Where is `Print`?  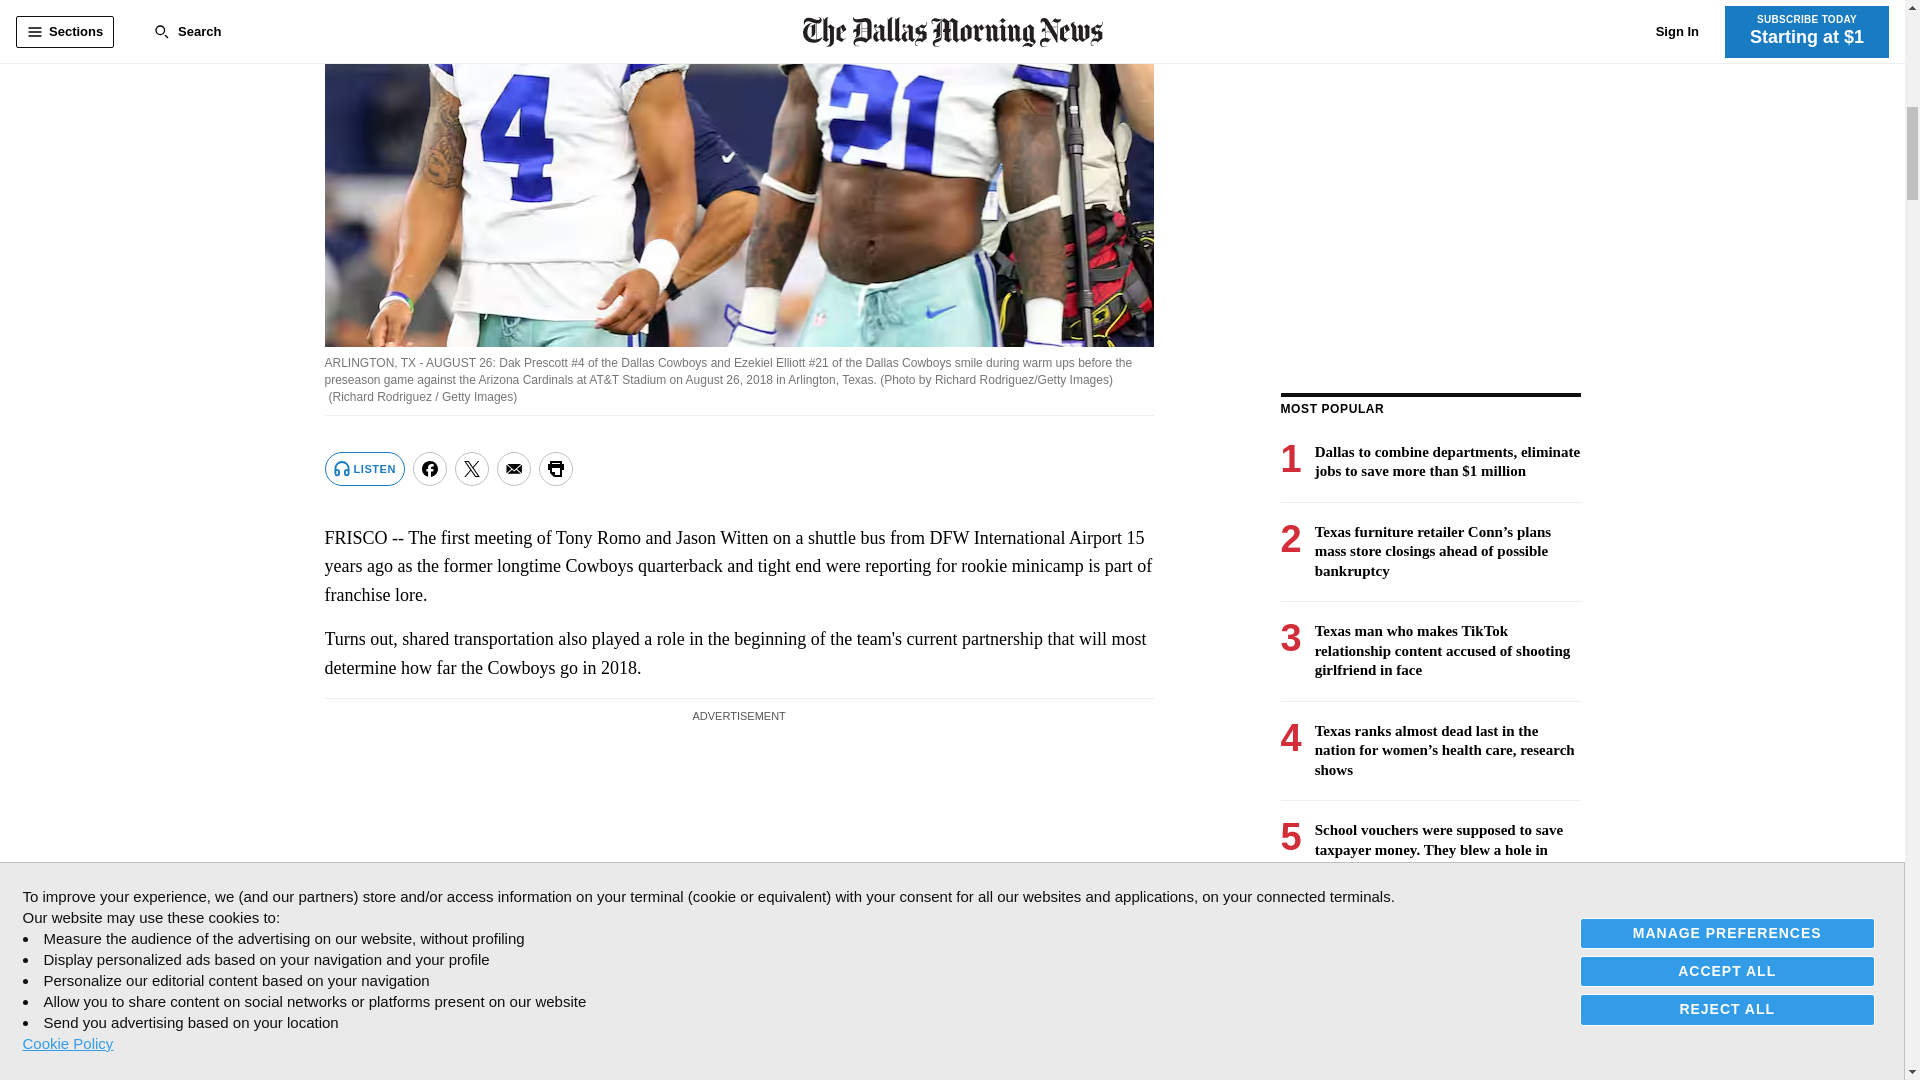 Print is located at coordinates (556, 469).